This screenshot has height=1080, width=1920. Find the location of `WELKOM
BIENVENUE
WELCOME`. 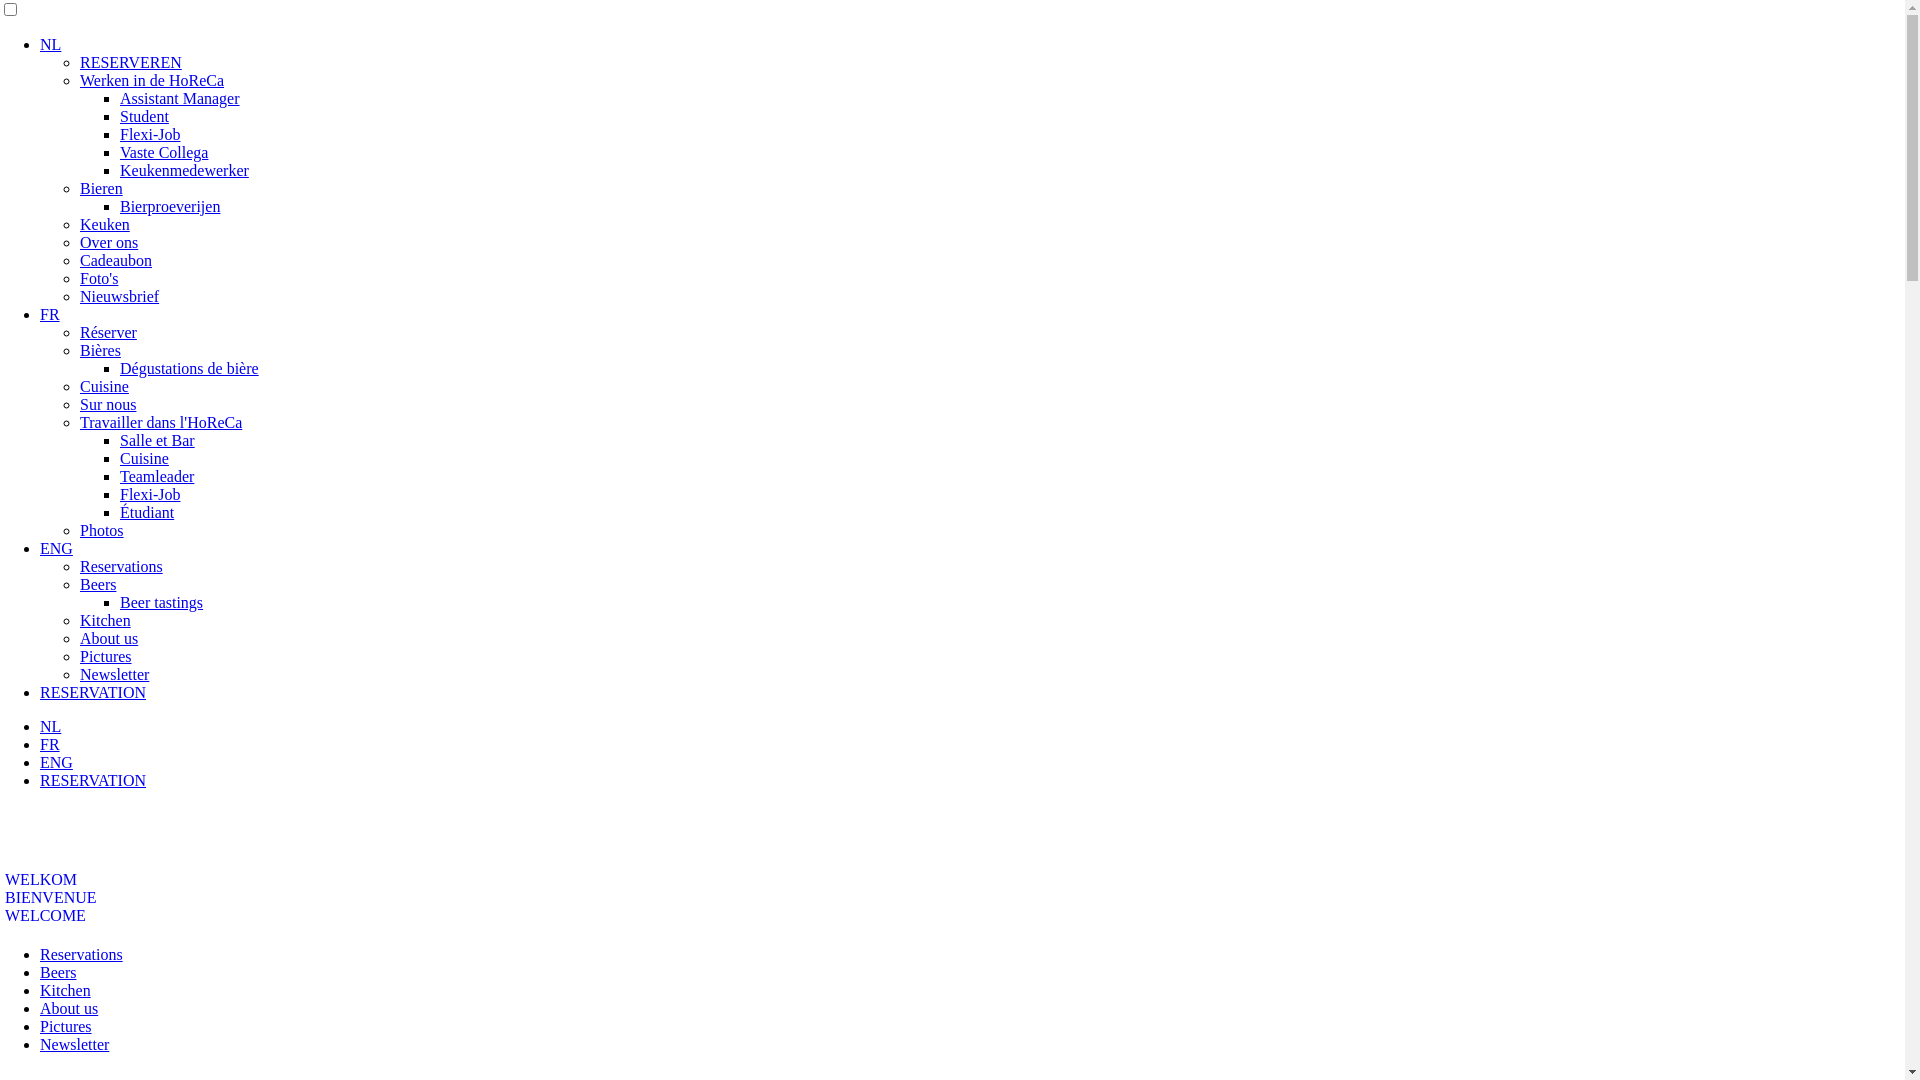

WELKOM
BIENVENUE
WELCOME is located at coordinates (51, 898).